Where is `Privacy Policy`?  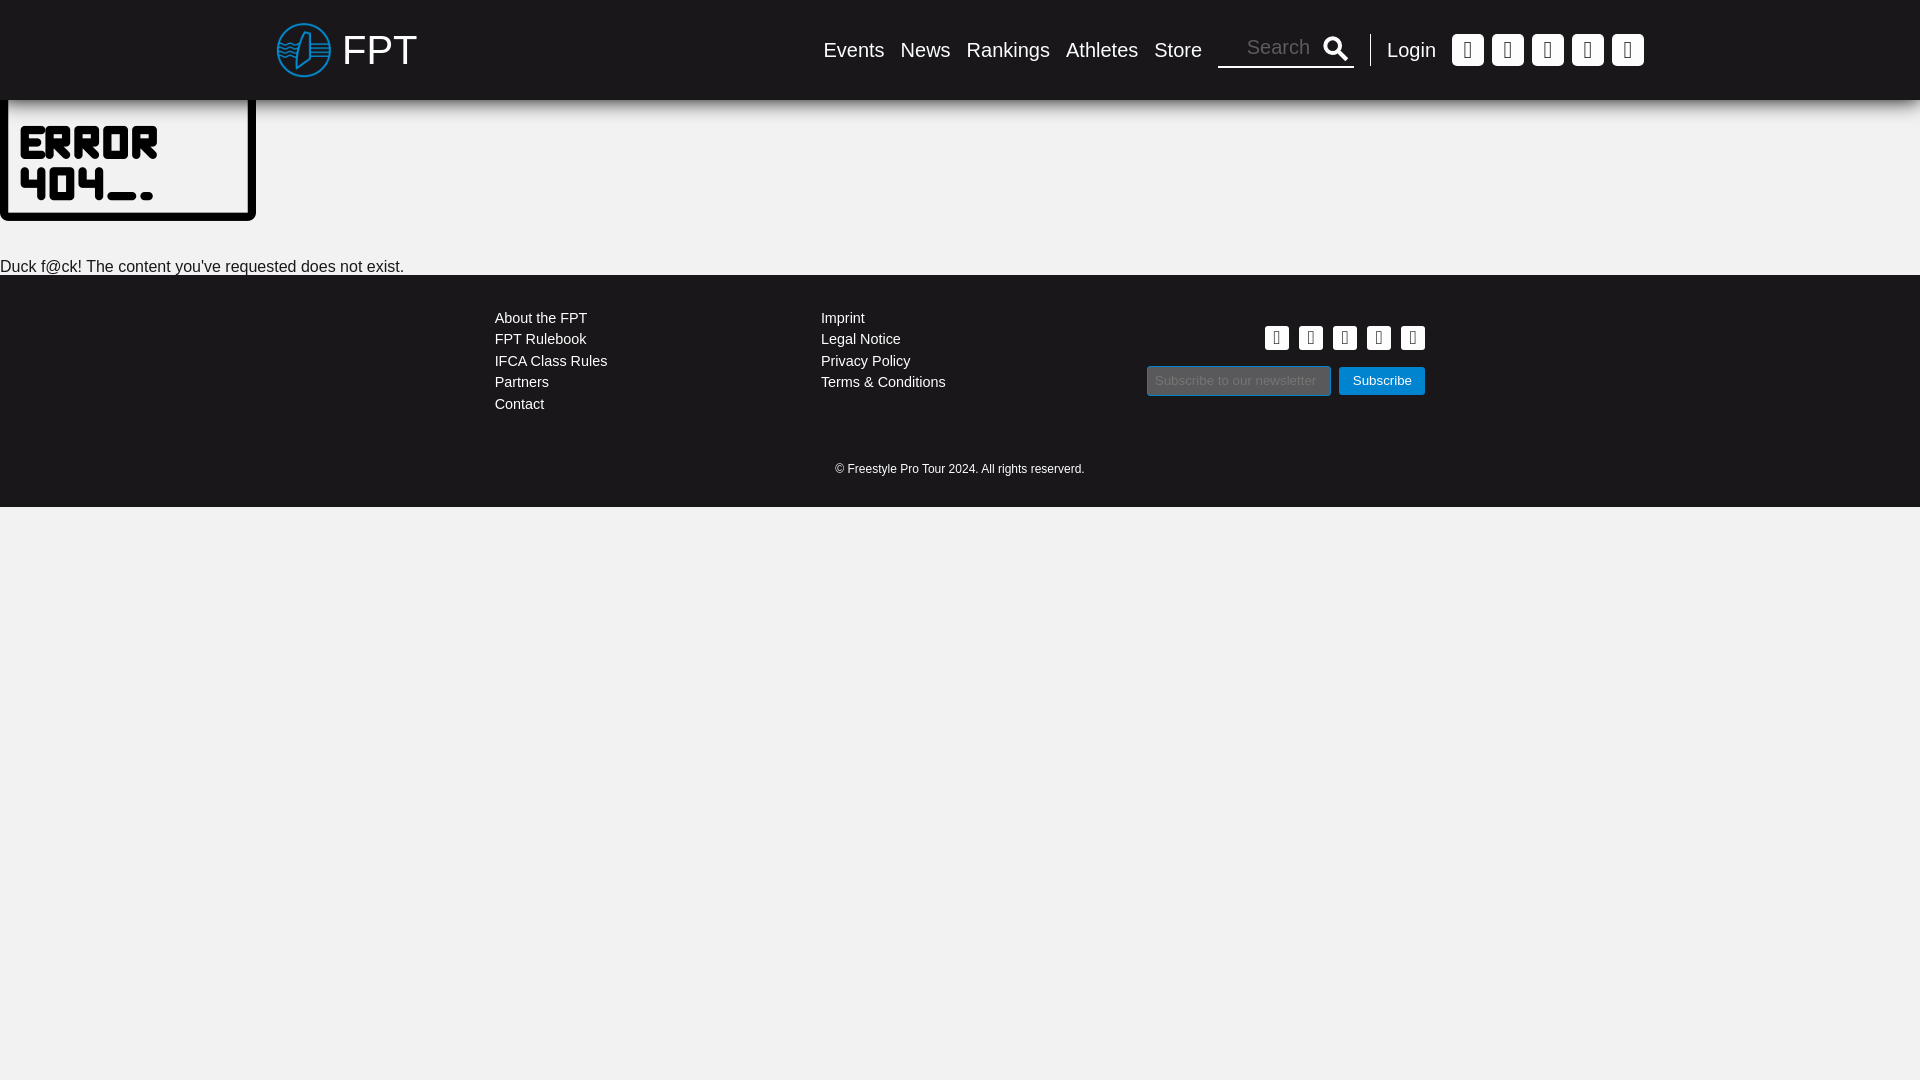 Privacy Policy is located at coordinates (960, 360).